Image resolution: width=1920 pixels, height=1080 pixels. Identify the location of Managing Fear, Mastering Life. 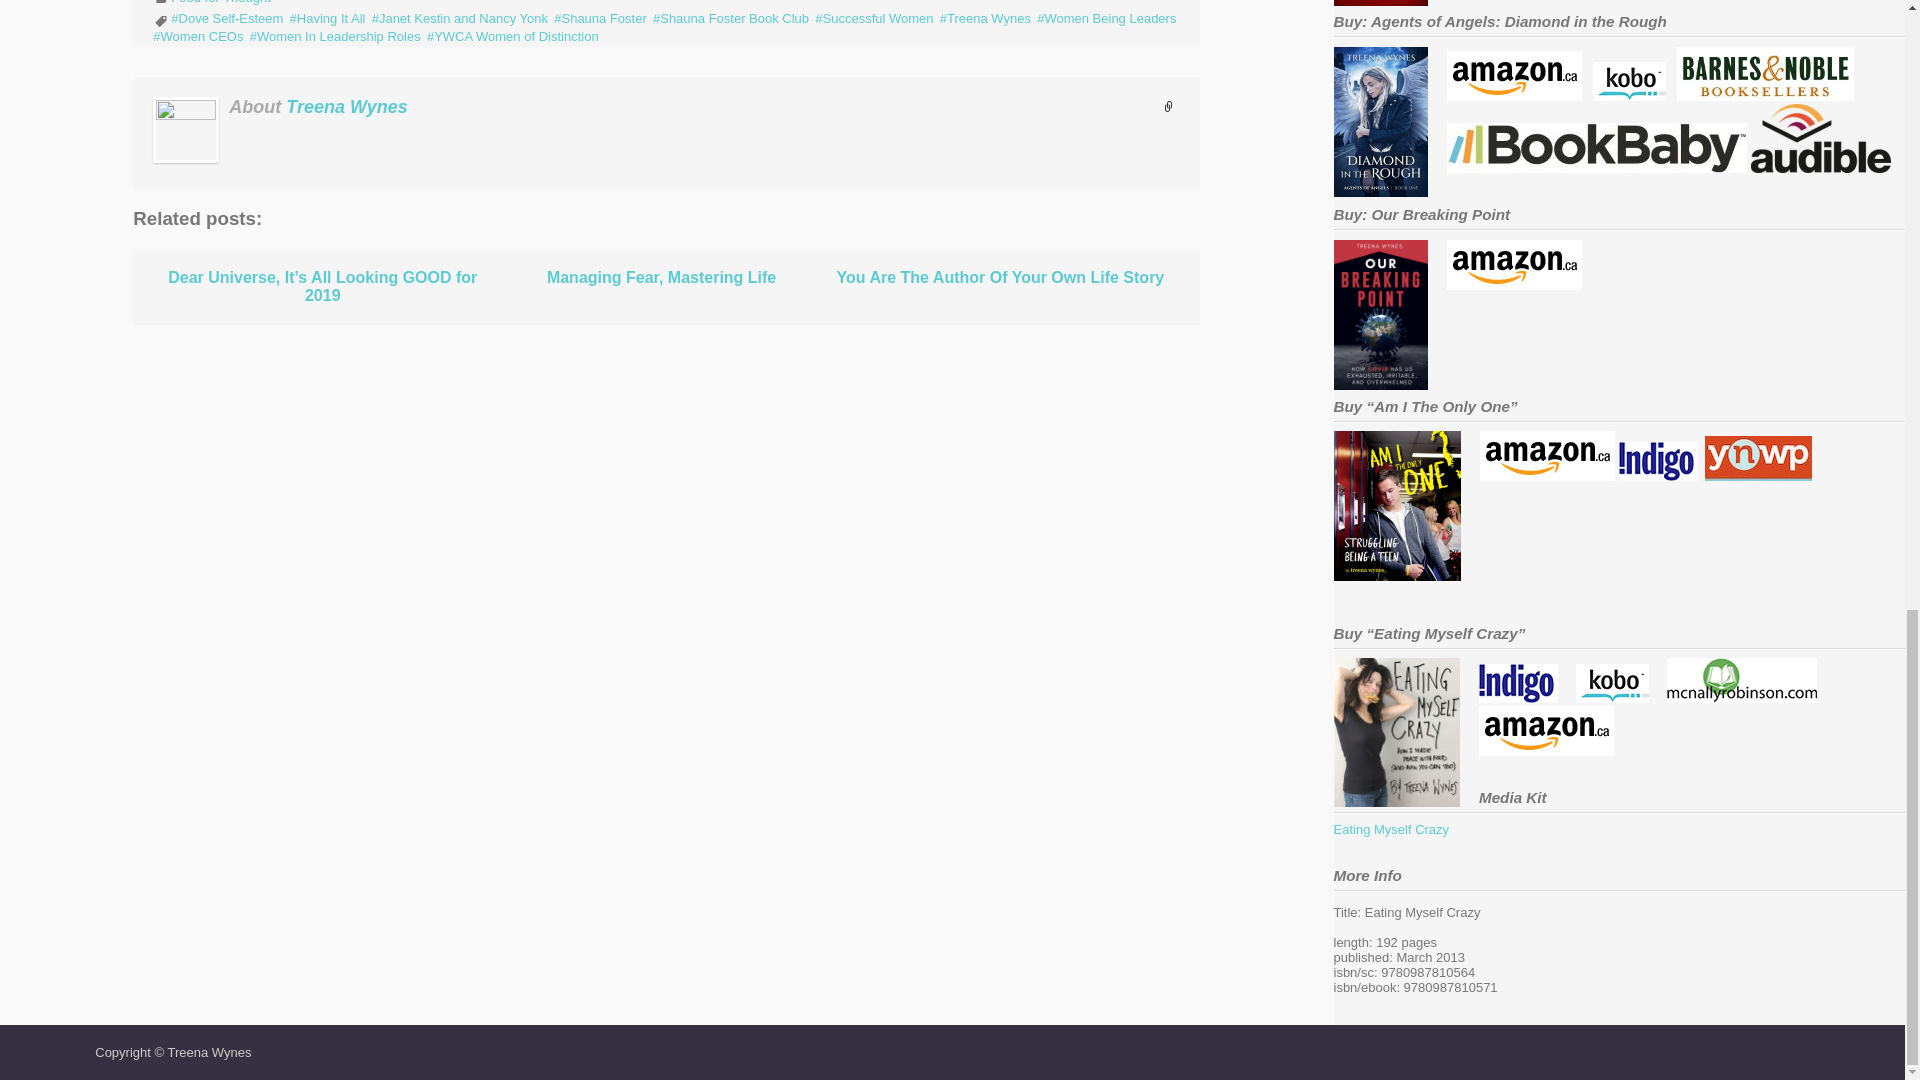
(661, 278).